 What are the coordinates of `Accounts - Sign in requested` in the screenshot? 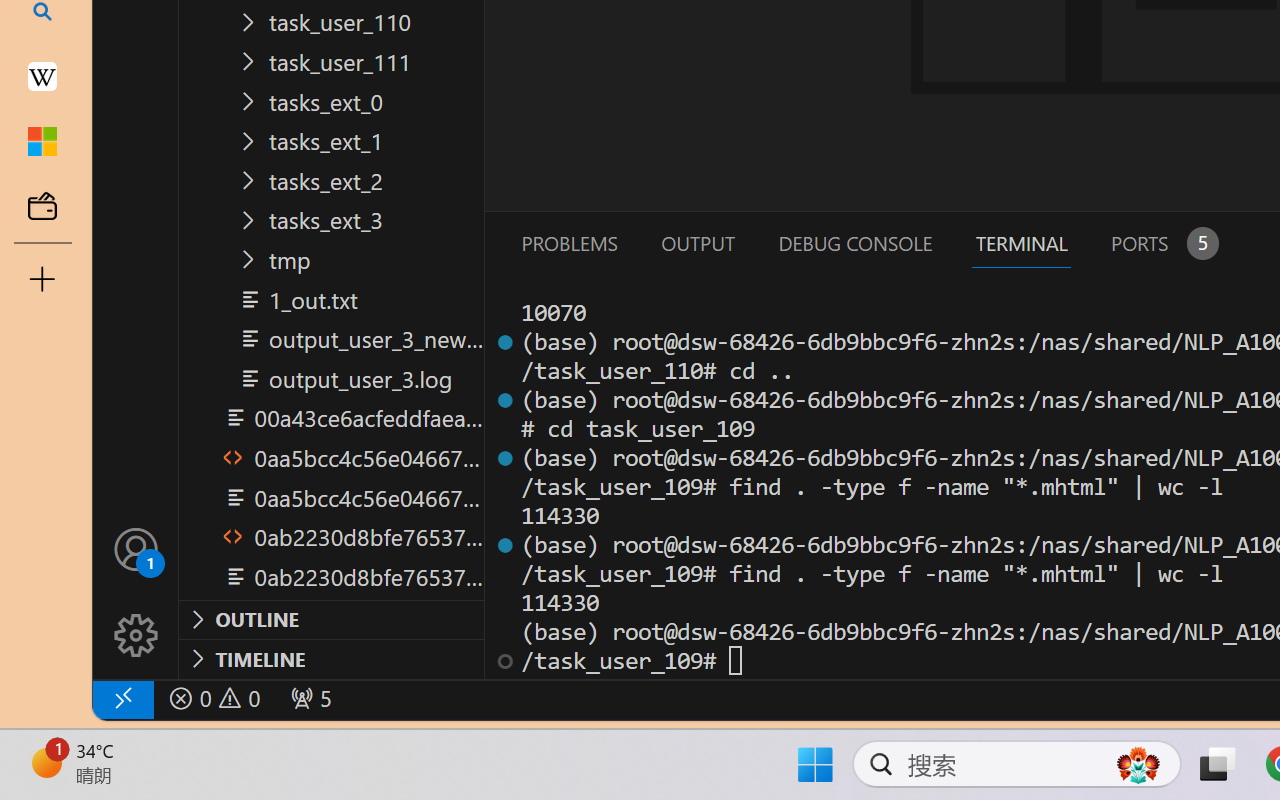 It's located at (136, 548).